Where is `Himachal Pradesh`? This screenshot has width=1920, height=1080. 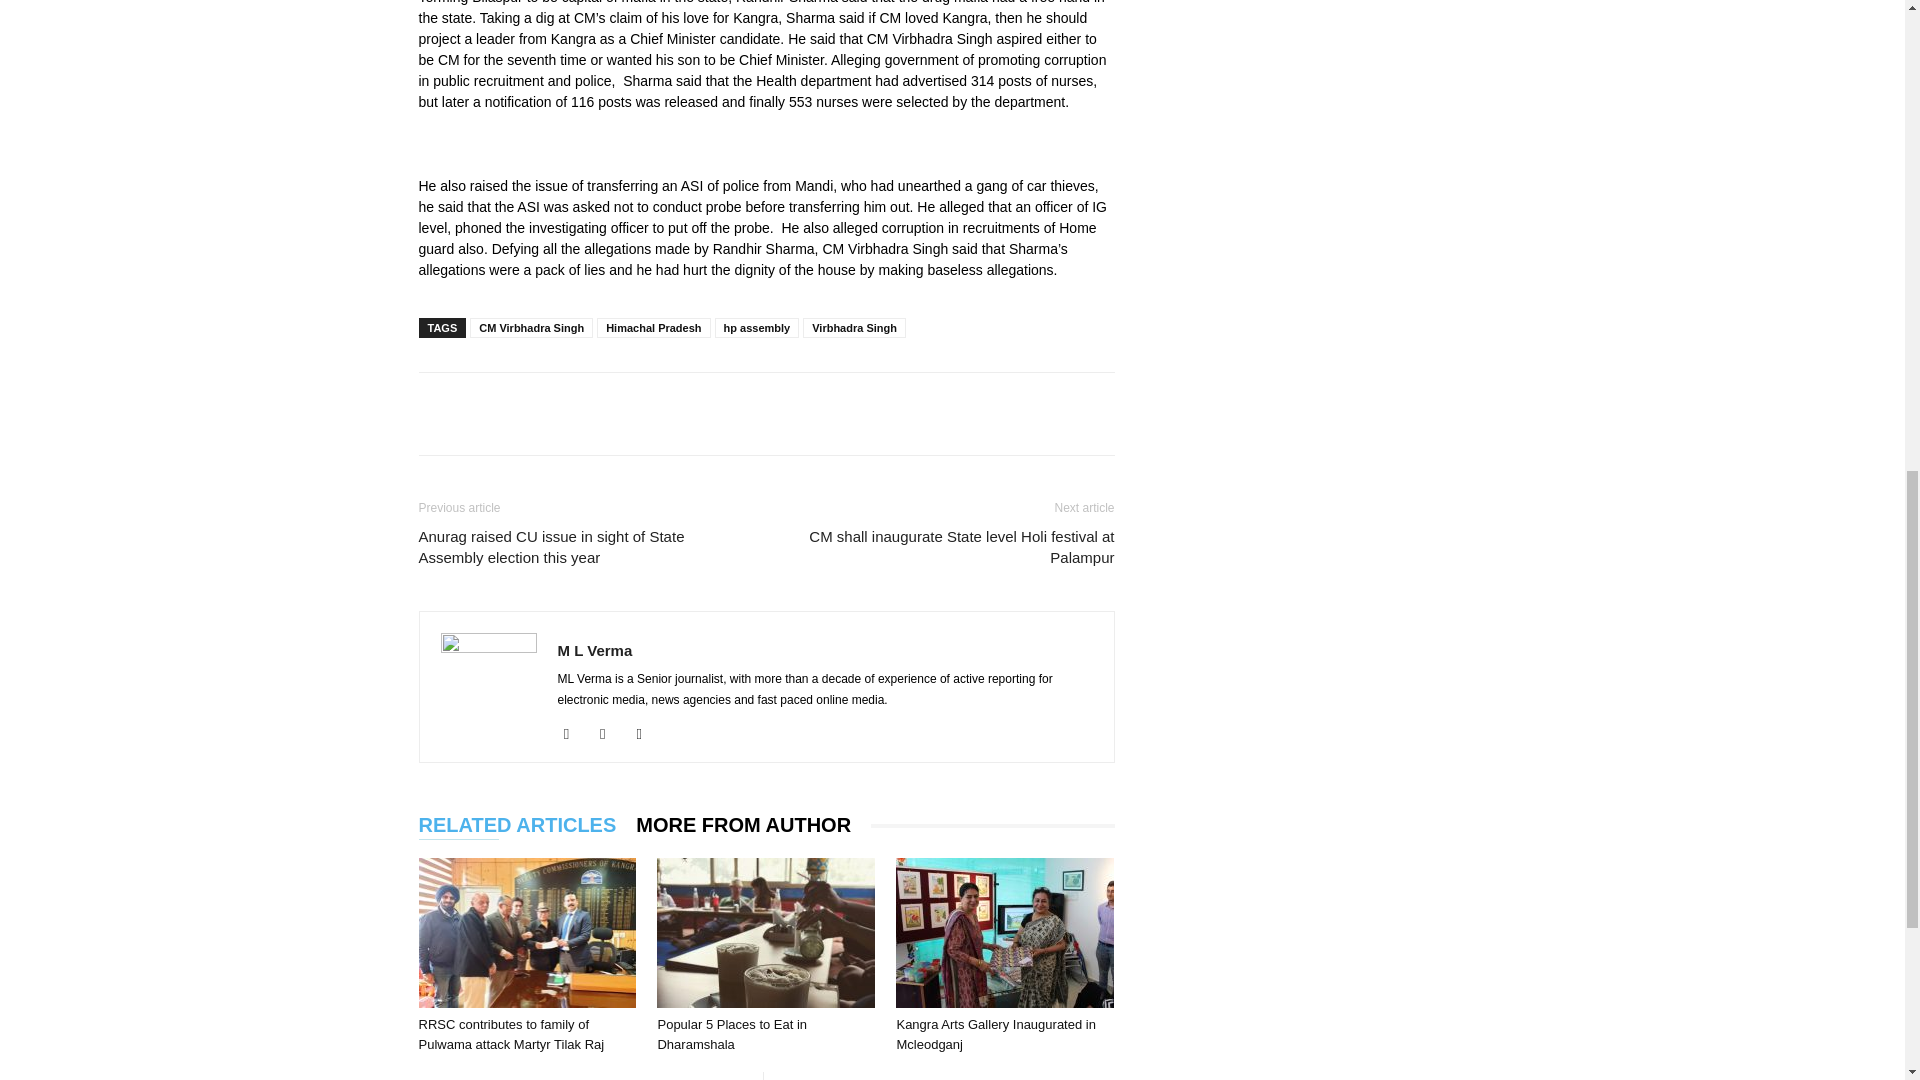 Himachal Pradesh is located at coordinates (654, 328).